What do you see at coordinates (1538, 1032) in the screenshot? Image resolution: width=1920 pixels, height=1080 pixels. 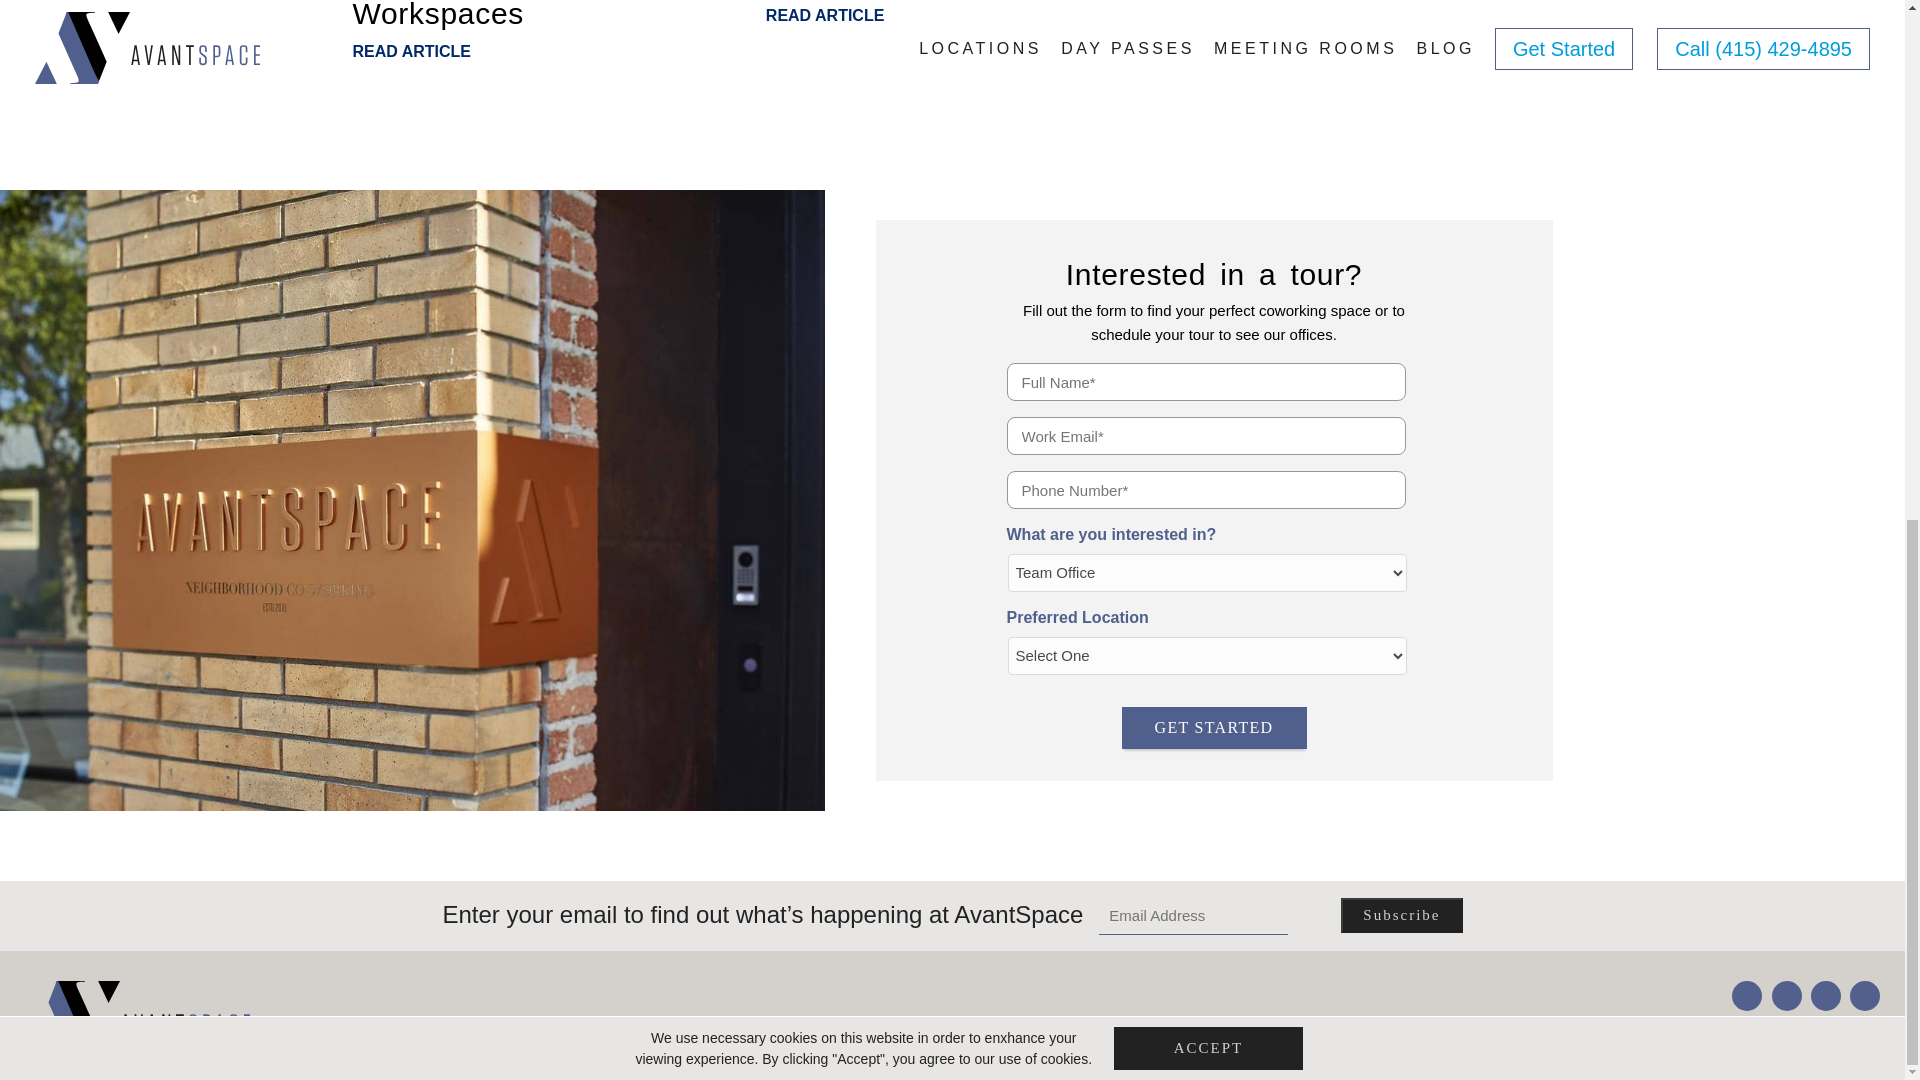 I see `835 5th Avenue, San Rafael` at bounding box center [1538, 1032].